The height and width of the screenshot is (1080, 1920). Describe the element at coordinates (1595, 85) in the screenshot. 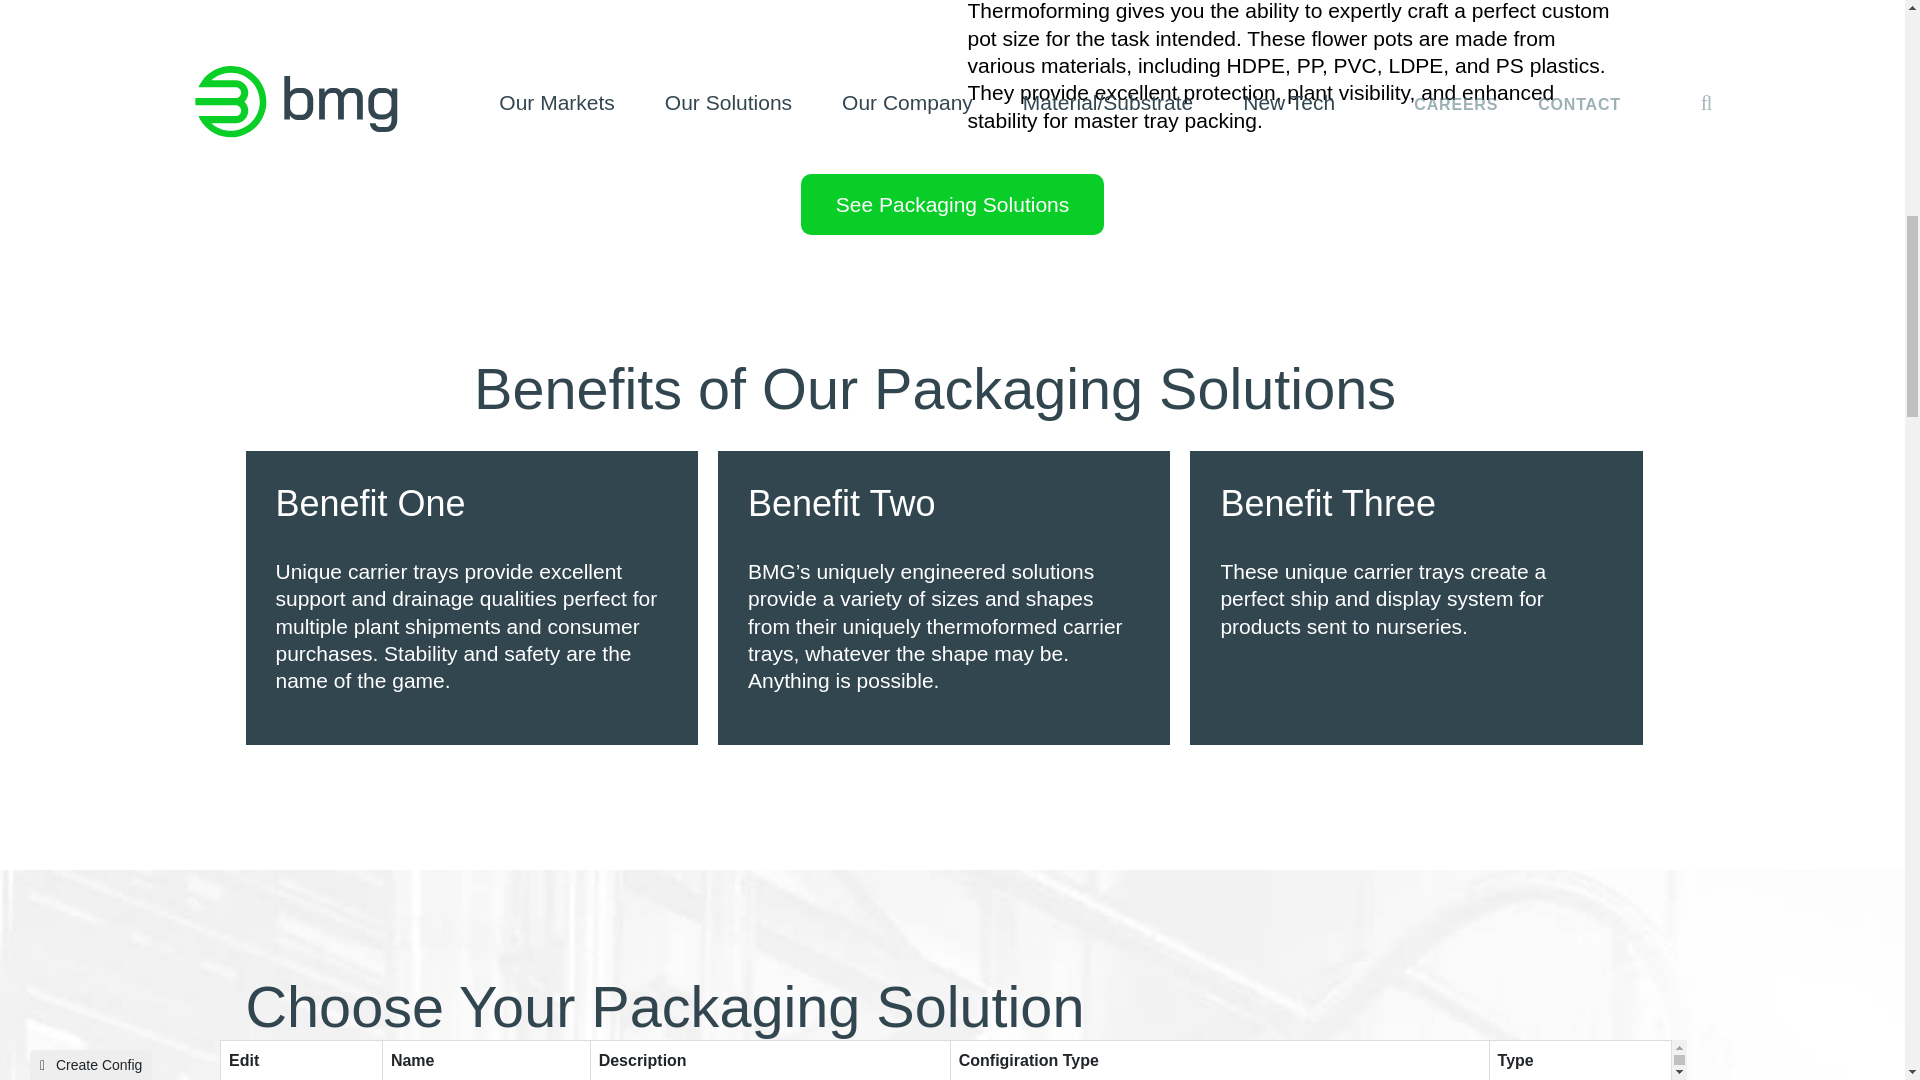

I see `SUBMIT` at that location.